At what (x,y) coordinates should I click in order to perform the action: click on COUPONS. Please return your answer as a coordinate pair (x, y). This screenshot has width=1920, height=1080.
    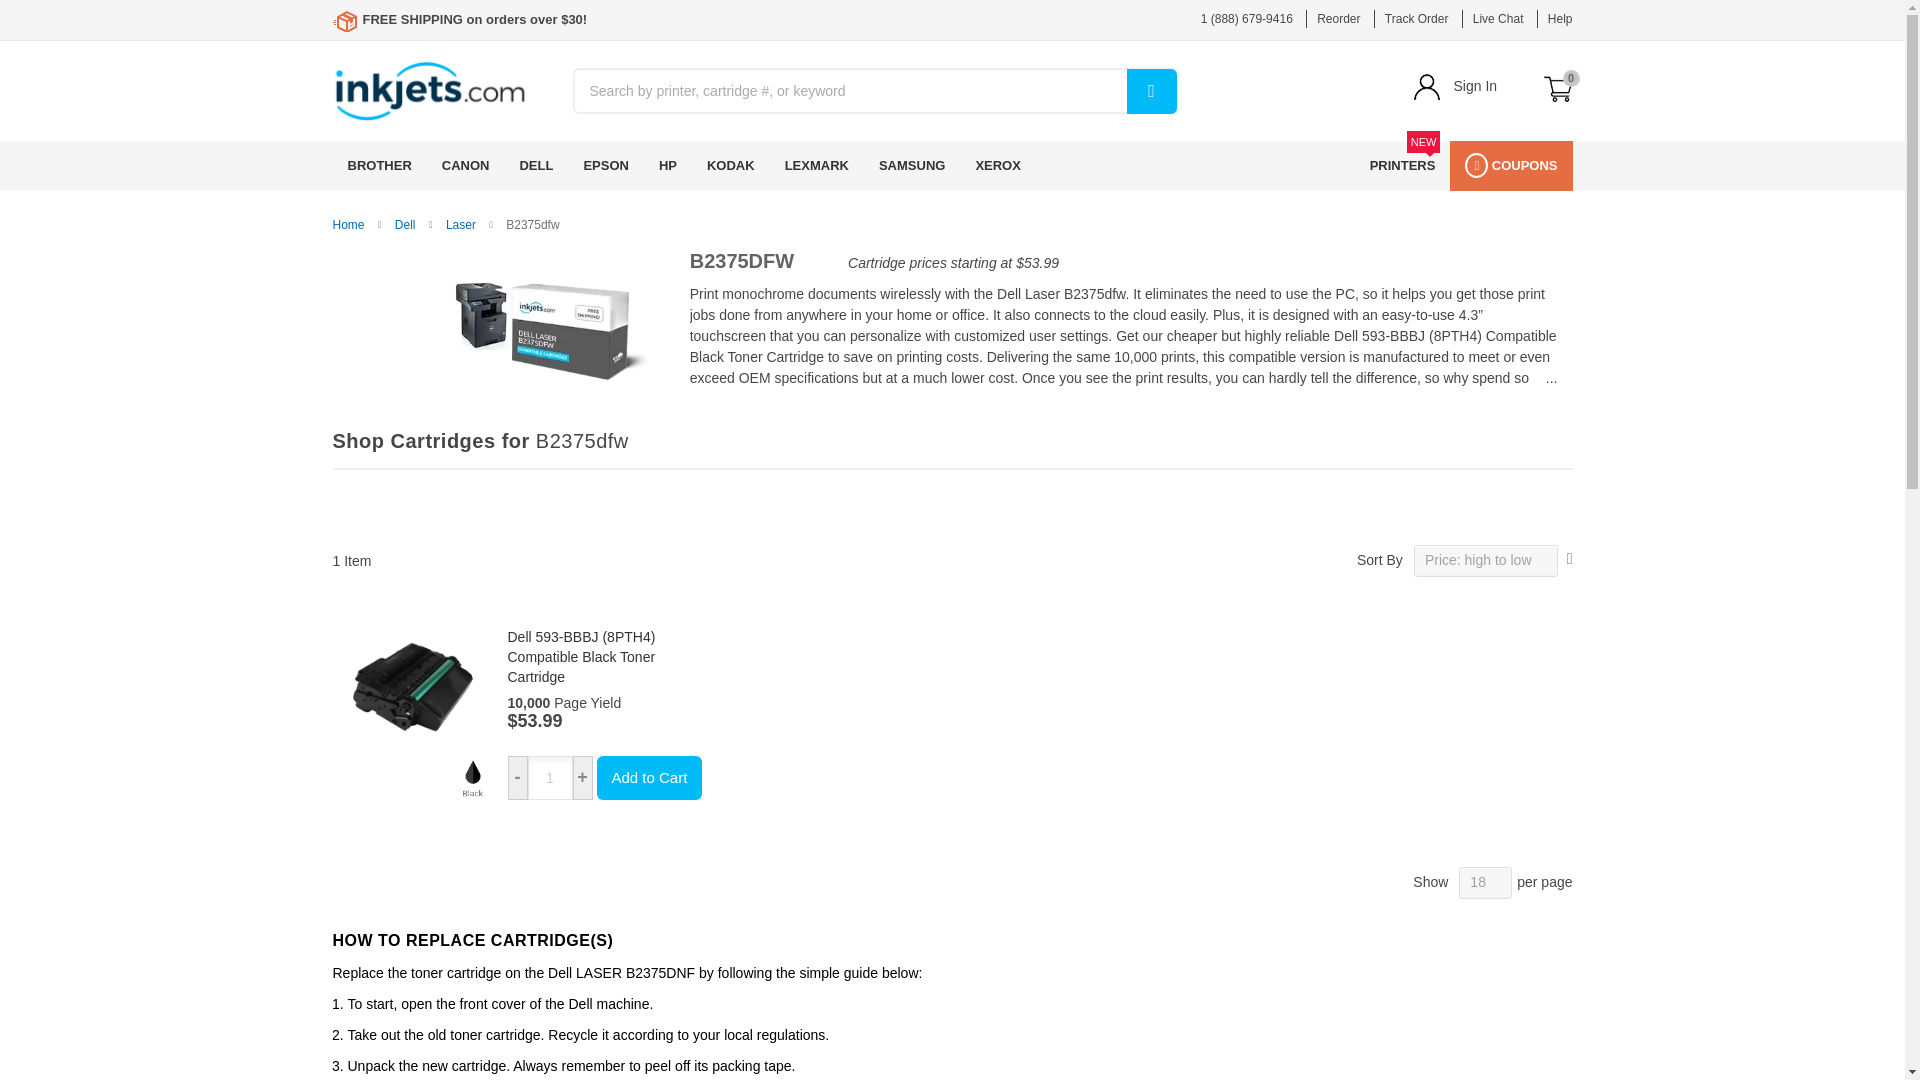
    Looking at the image, I should click on (1510, 166).